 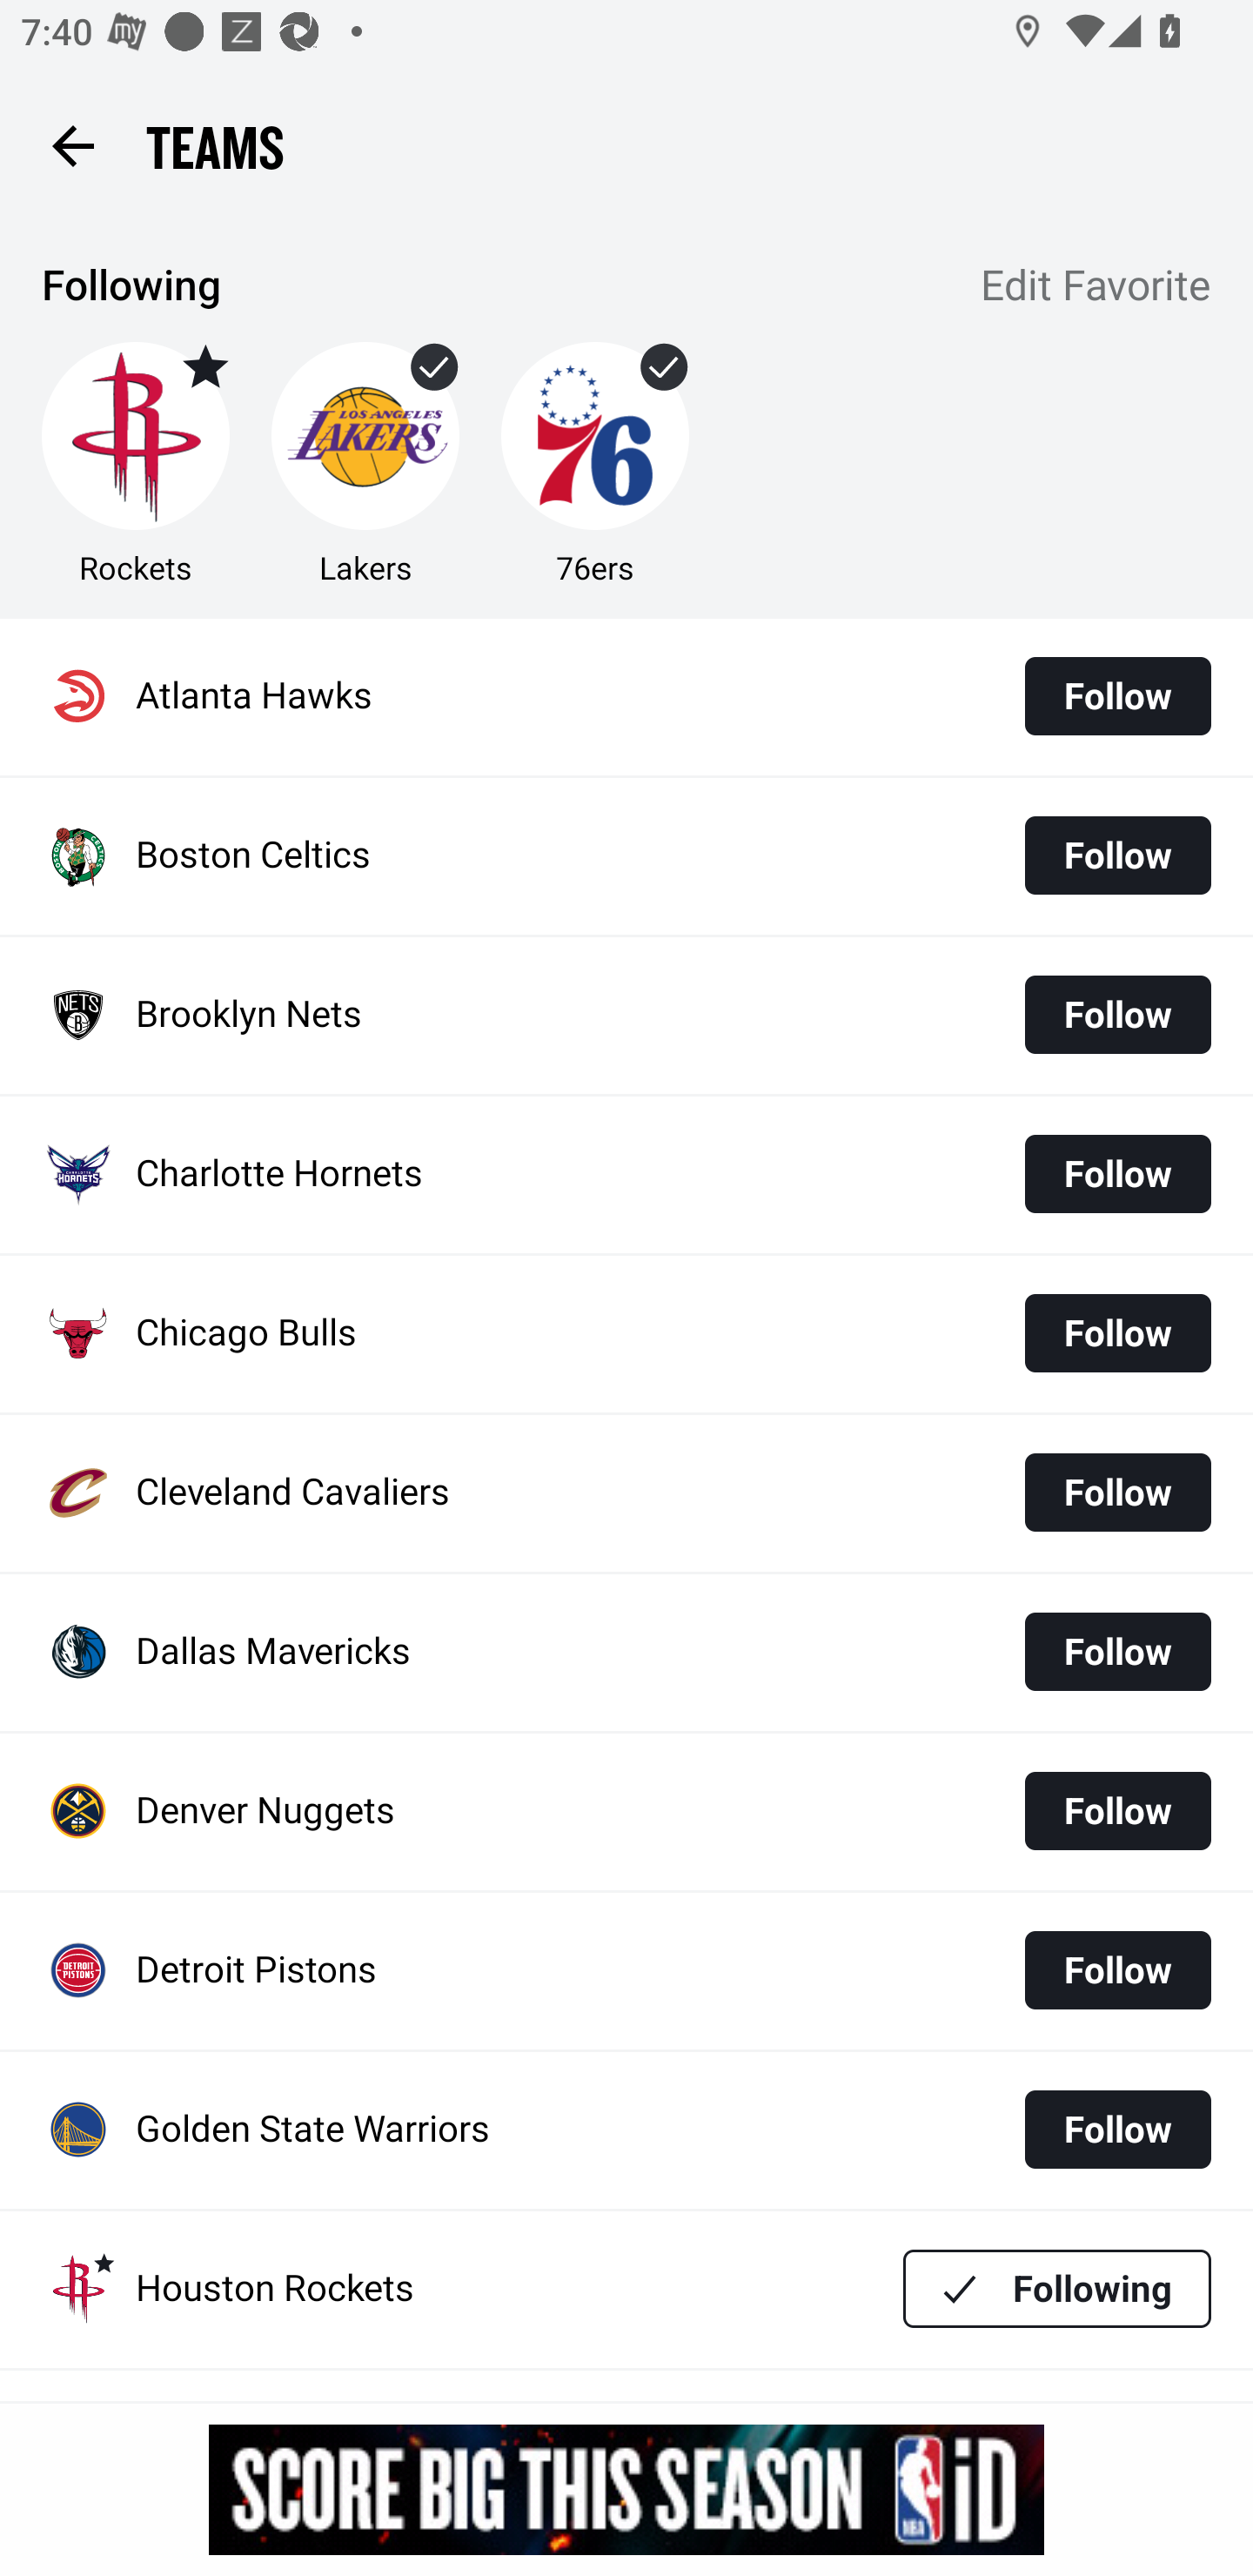 I want to click on Boston Celtics Follow, so click(x=626, y=856).